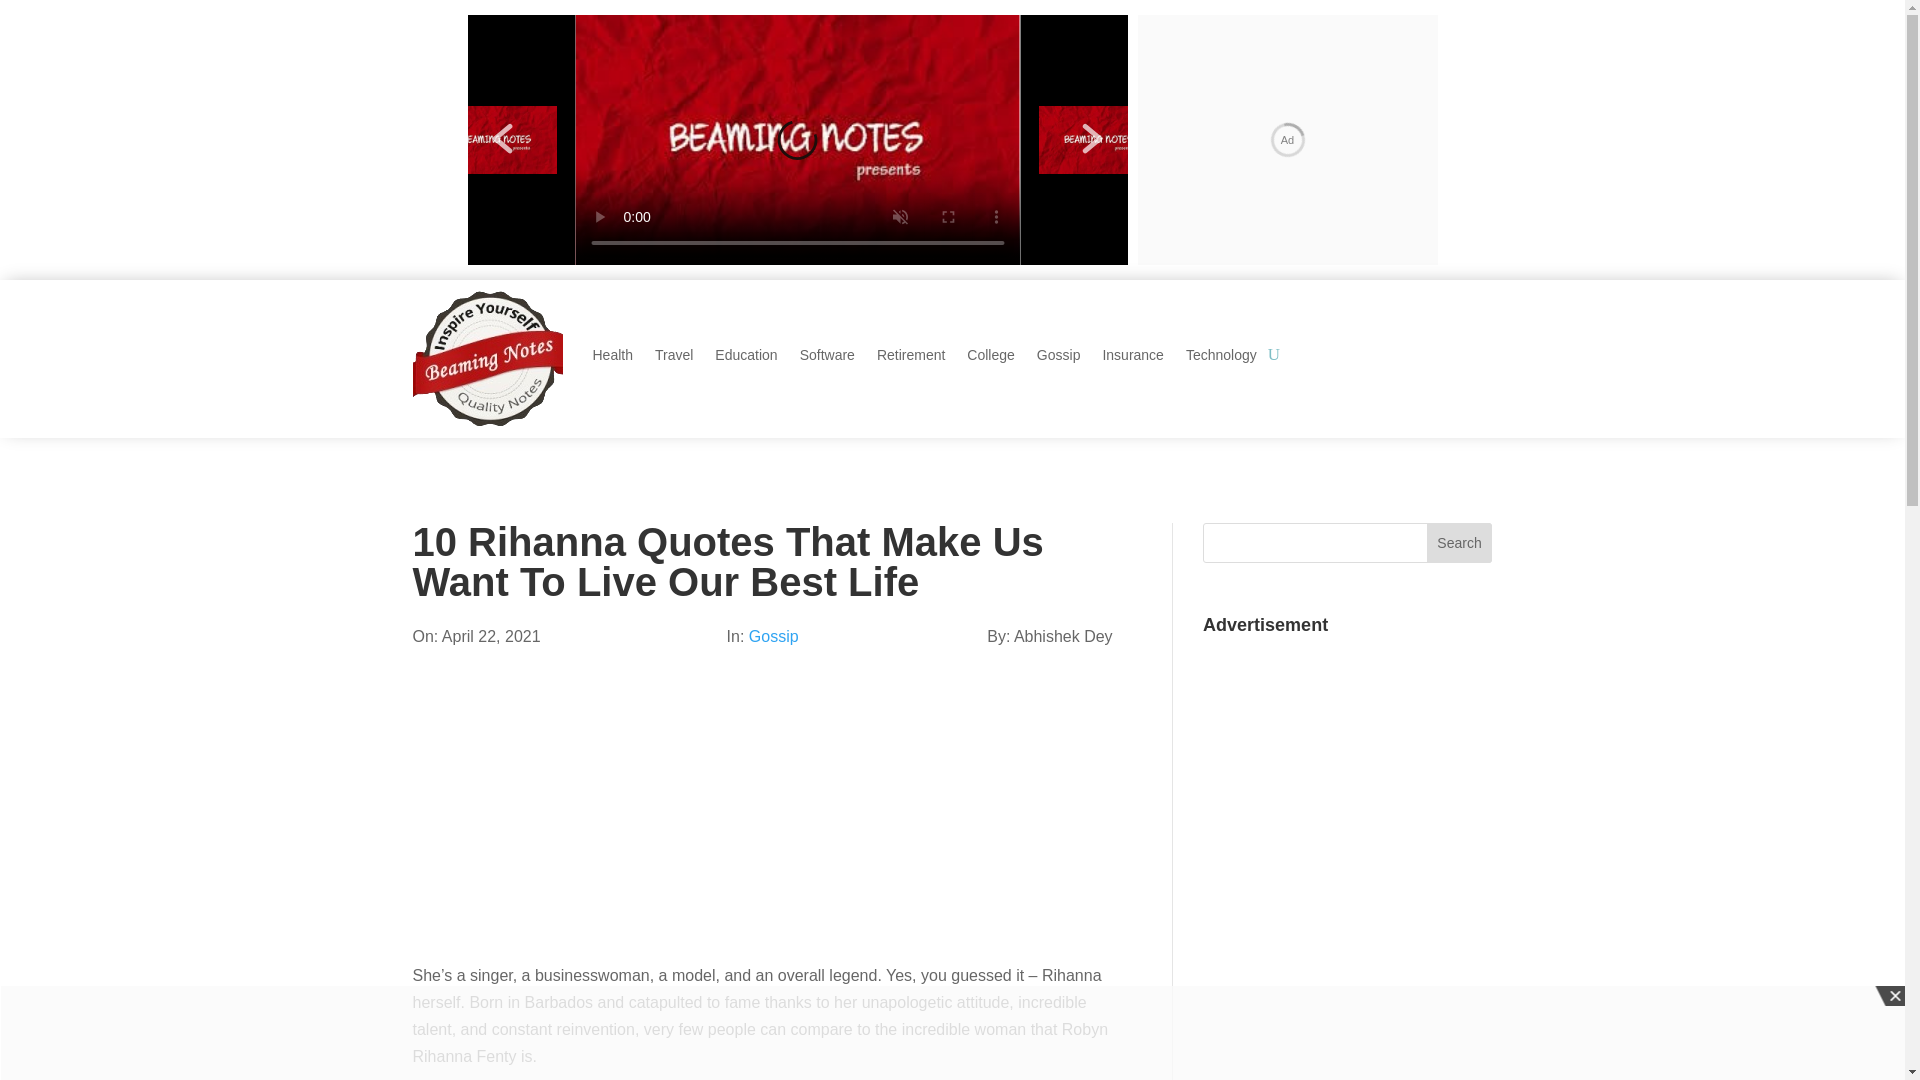 Image resolution: width=1920 pixels, height=1080 pixels. I want to click on Previous, so click(502, 139).